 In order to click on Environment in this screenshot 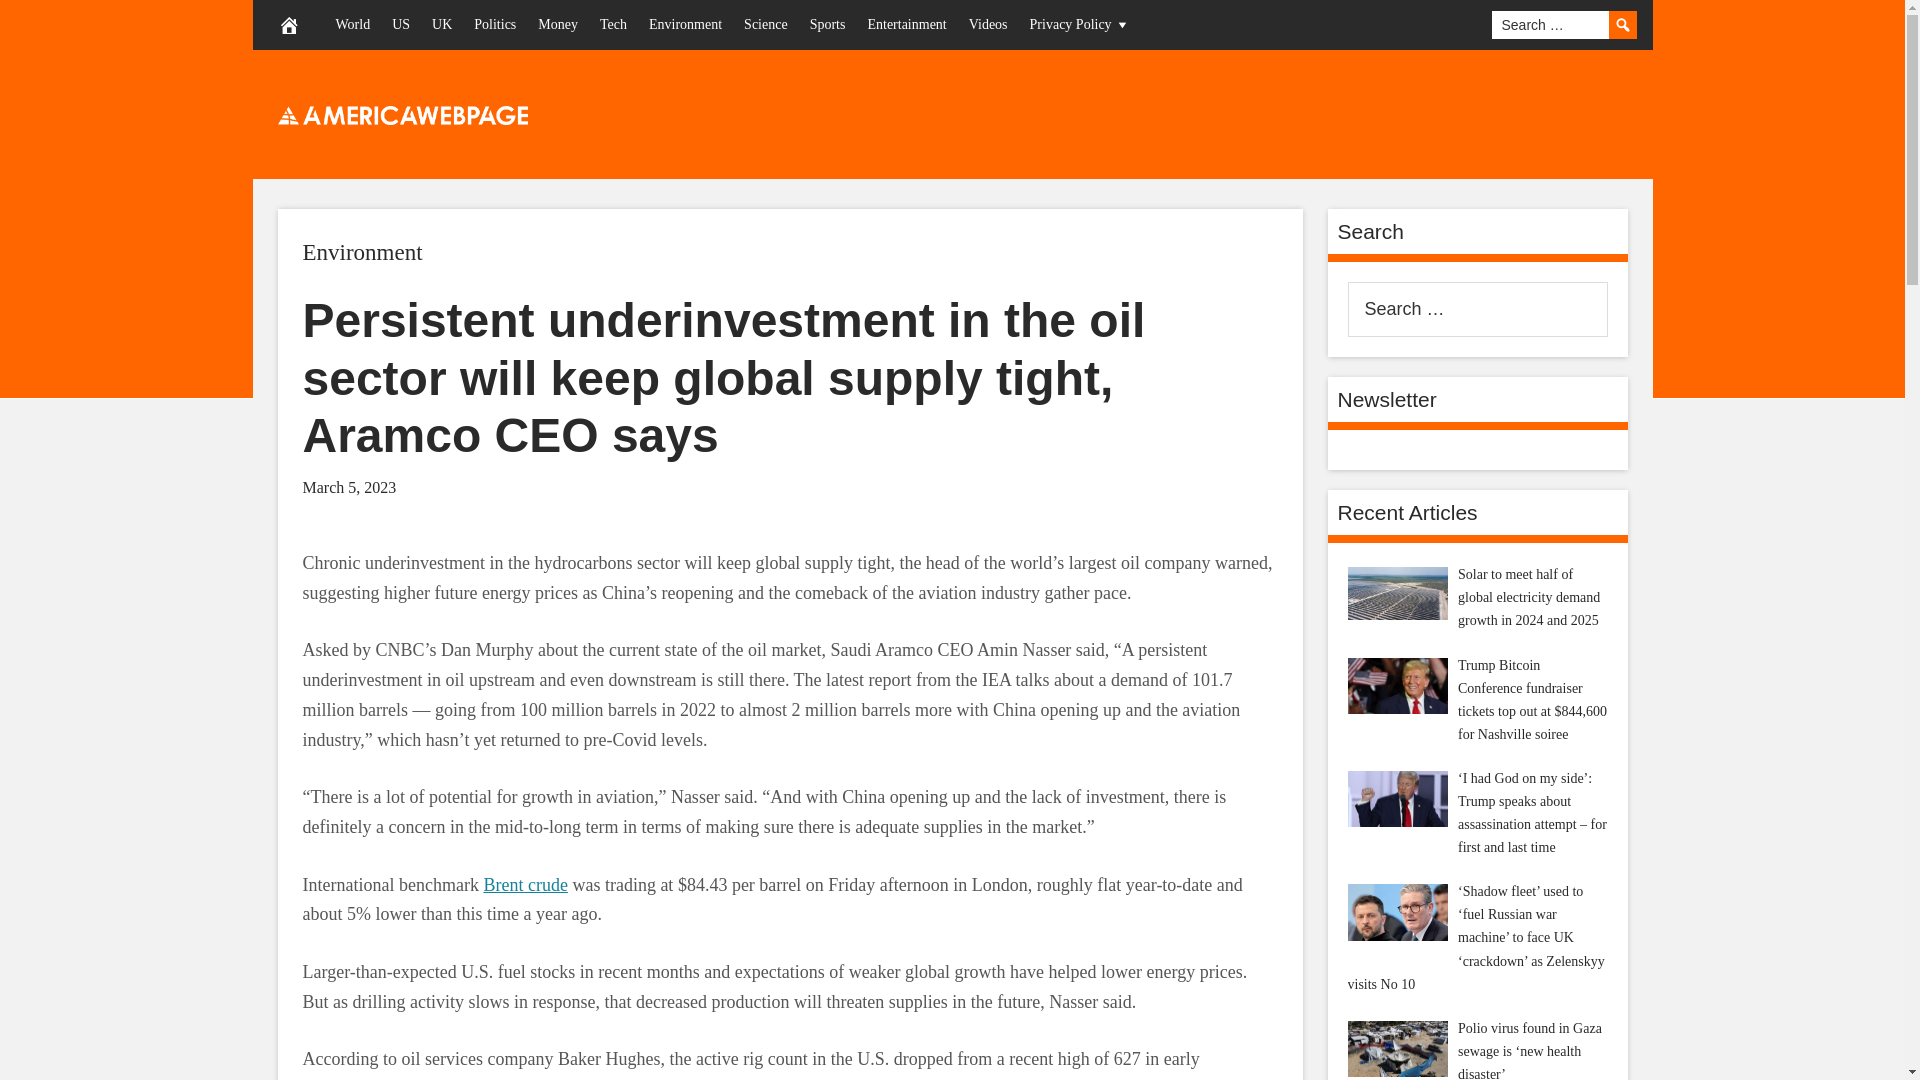, I will do `click(685, 24)`.